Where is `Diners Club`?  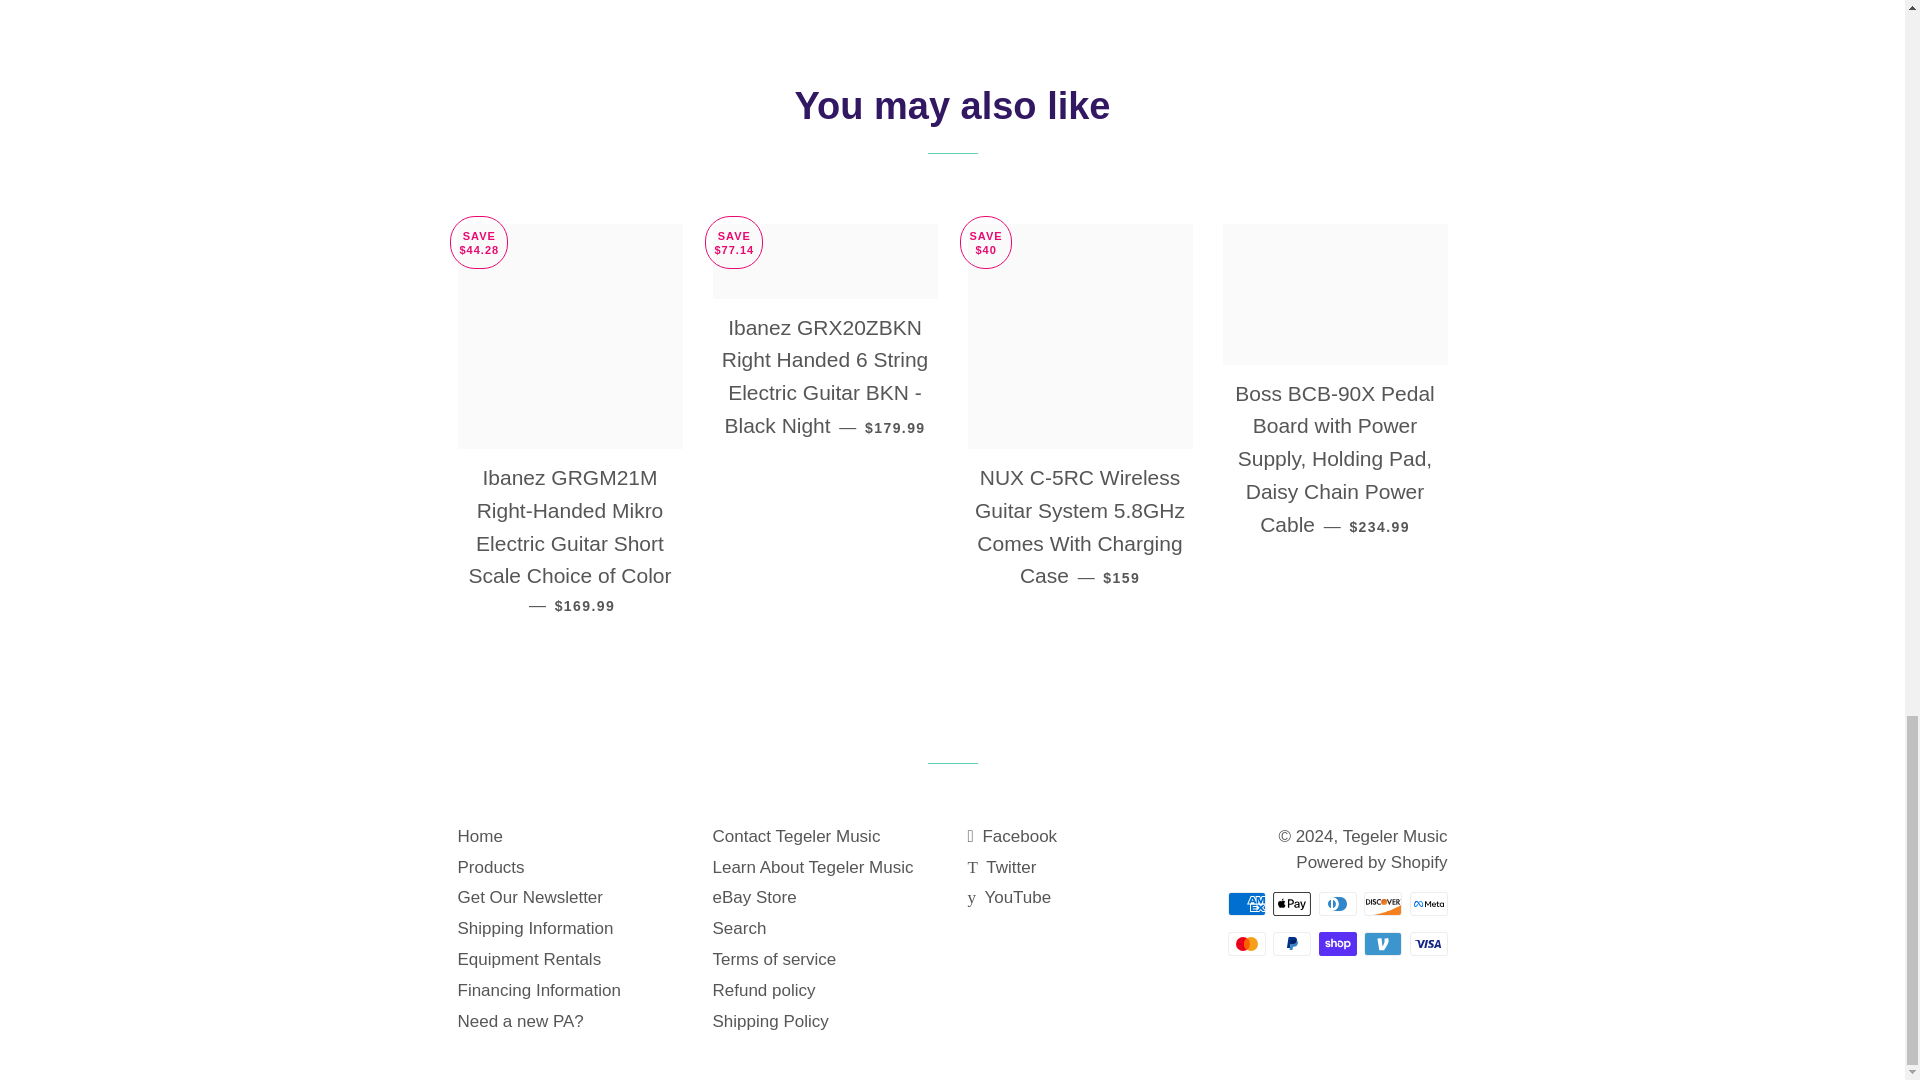 Diners Club is located at coordinates (1336, 904).